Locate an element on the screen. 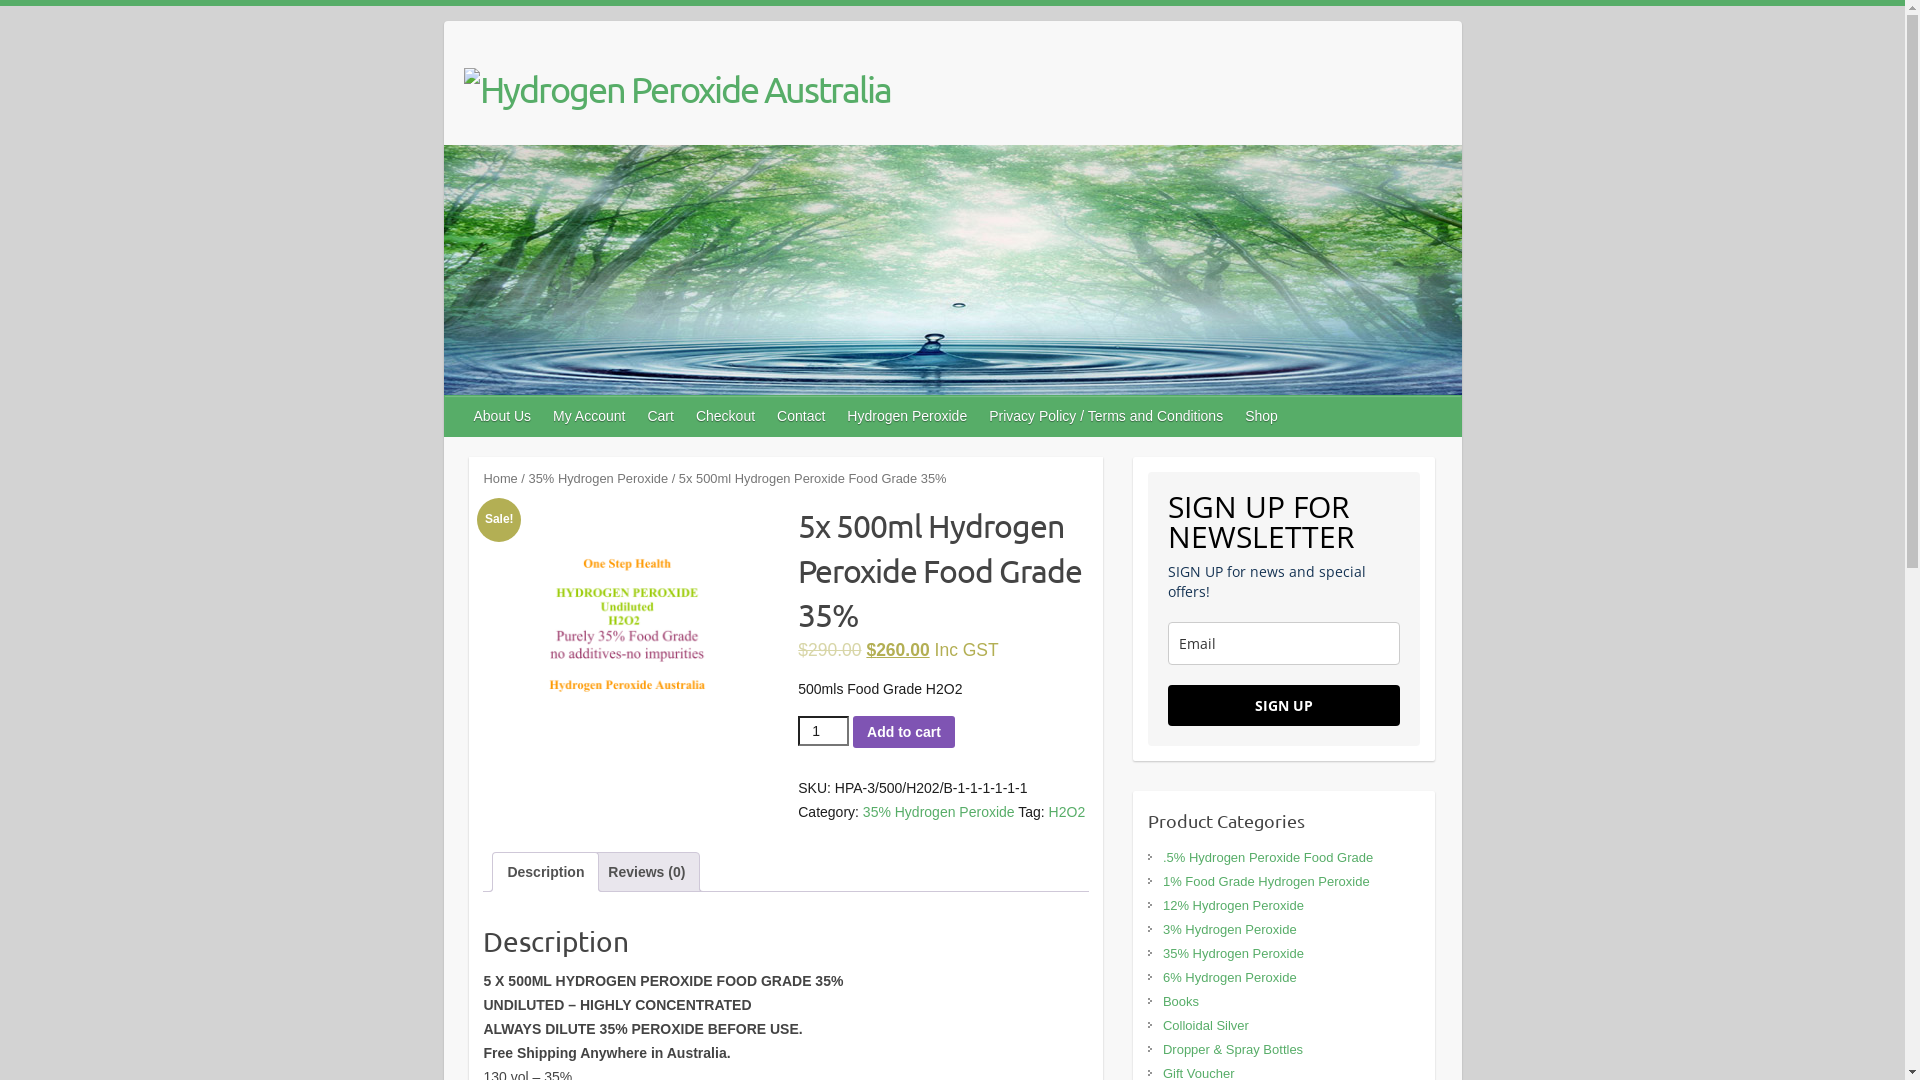  1% Food Grade Hydrogen Peroxide is located at coordinates (1266, 882).